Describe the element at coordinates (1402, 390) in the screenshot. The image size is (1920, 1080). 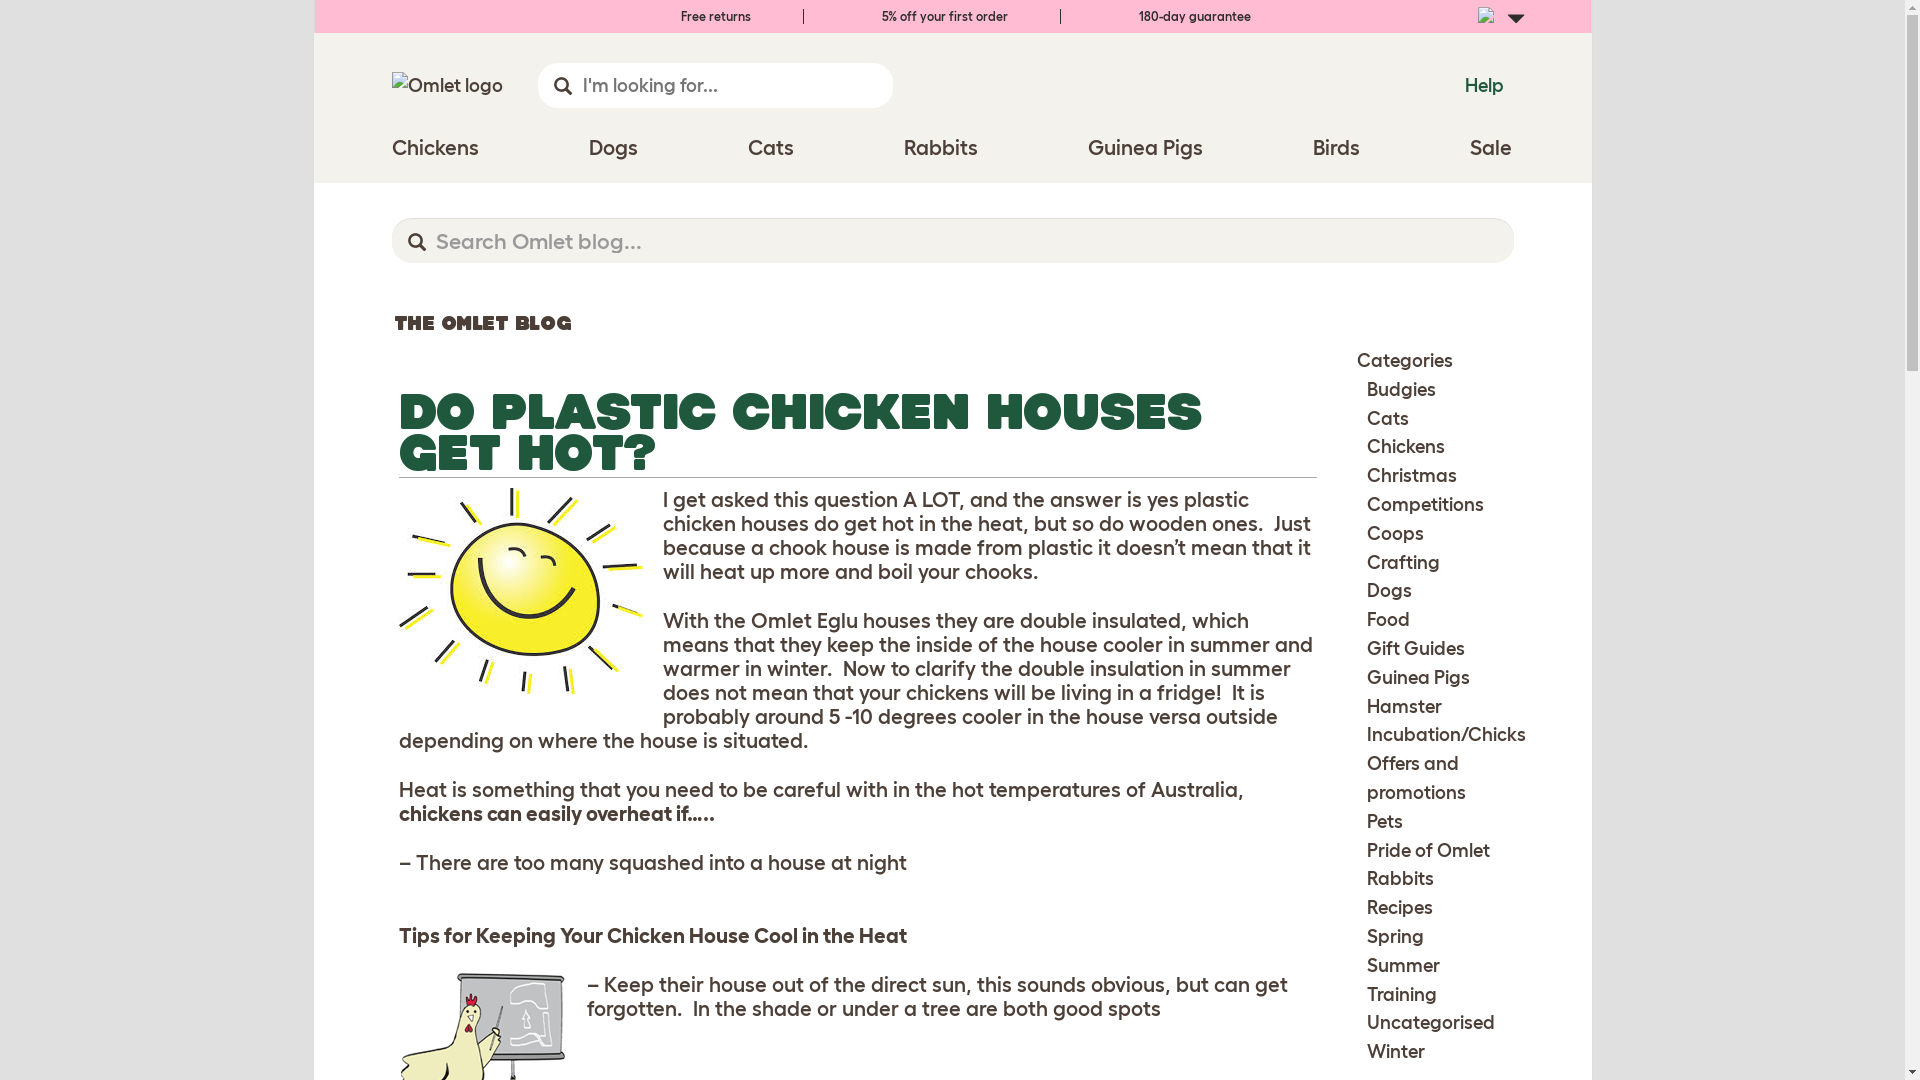
I see `Budgies` at that location.